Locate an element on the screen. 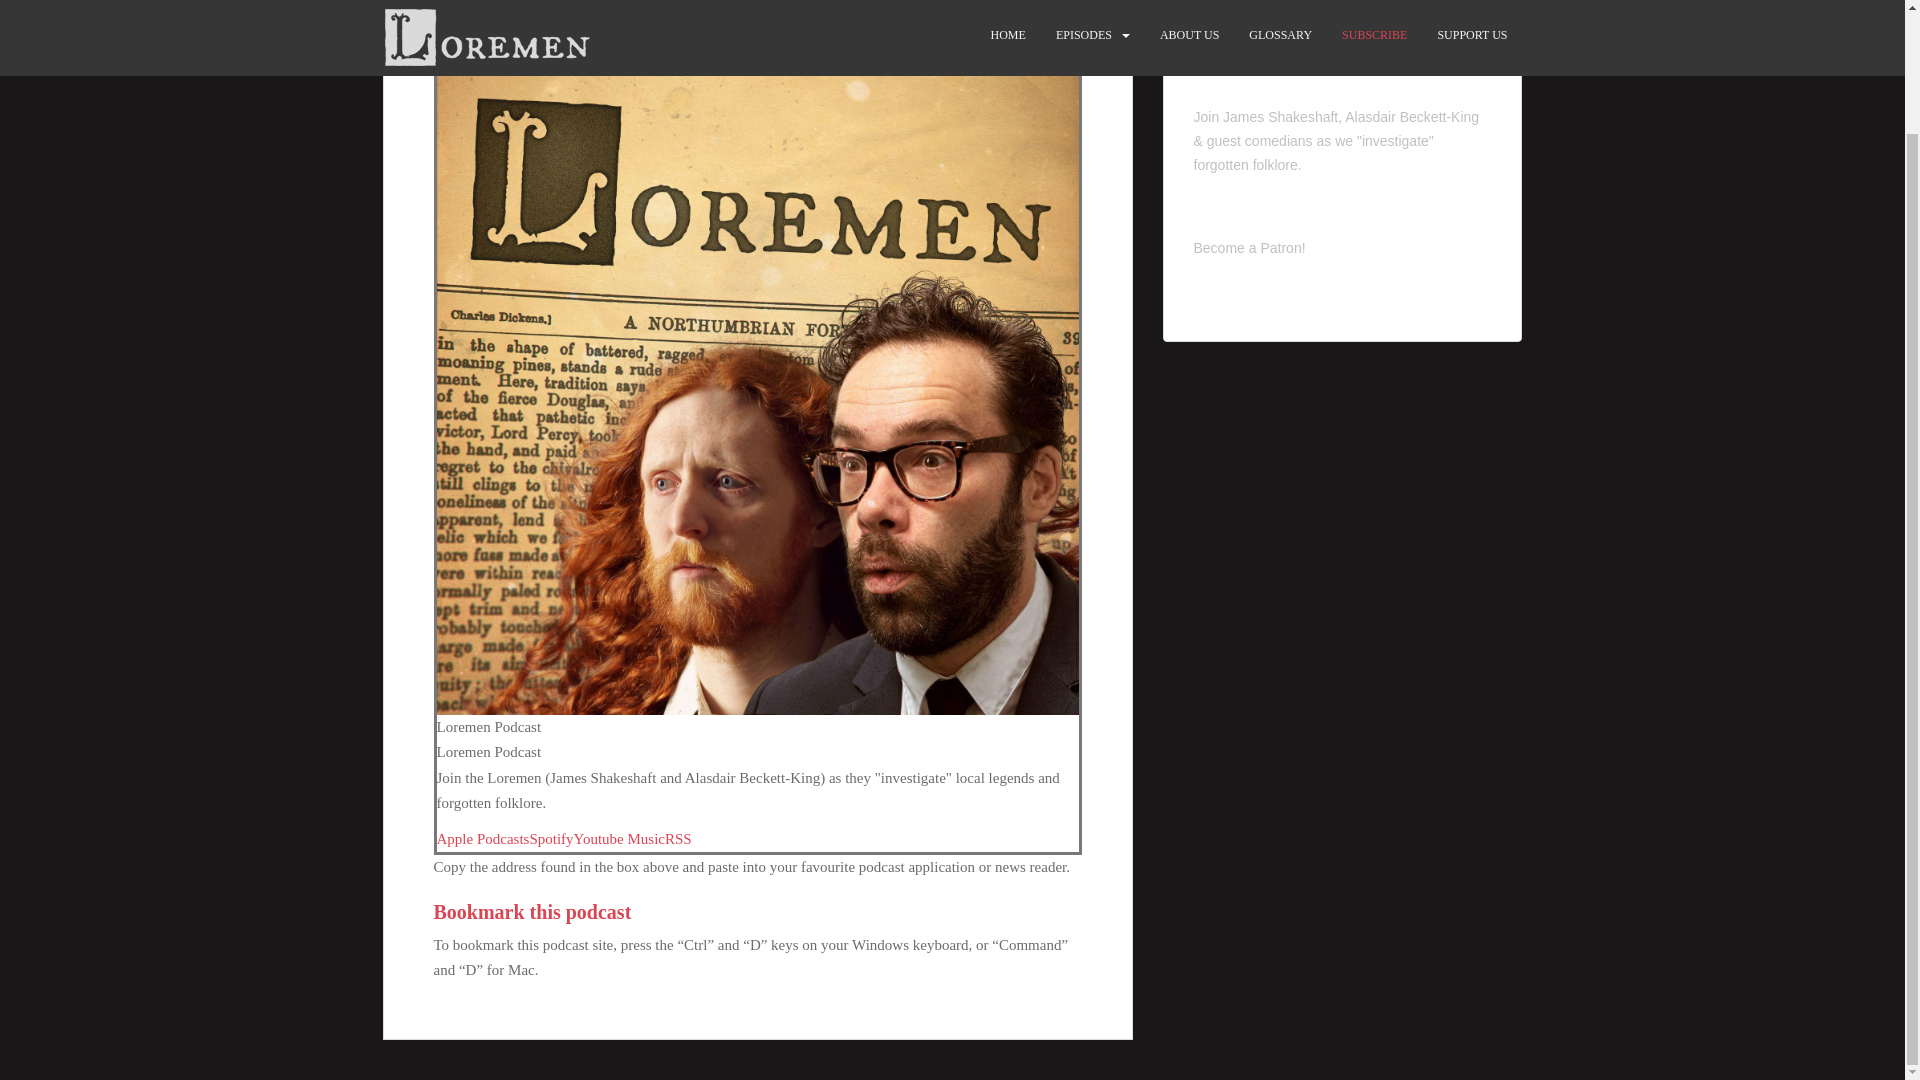  Apple Podcasts is located at coordinates (482, 838).